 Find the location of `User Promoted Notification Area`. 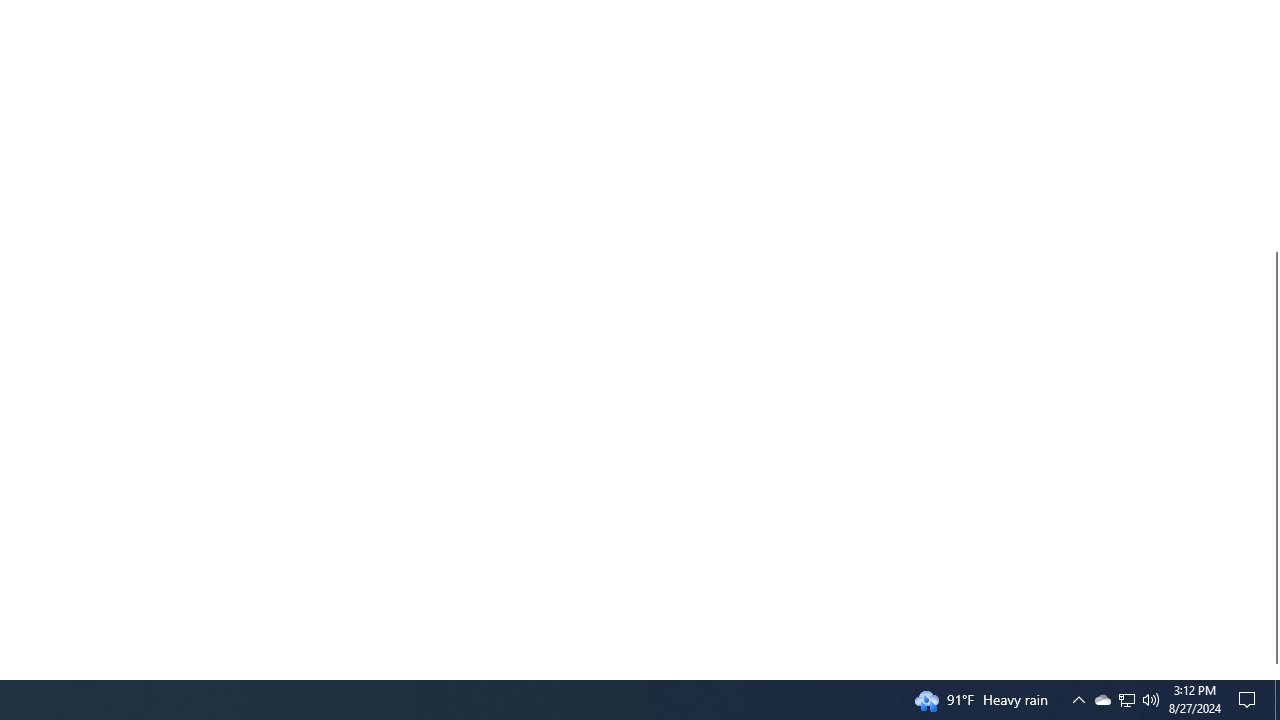

User Promoted Notification Area is located at coordinates (1126, 700).